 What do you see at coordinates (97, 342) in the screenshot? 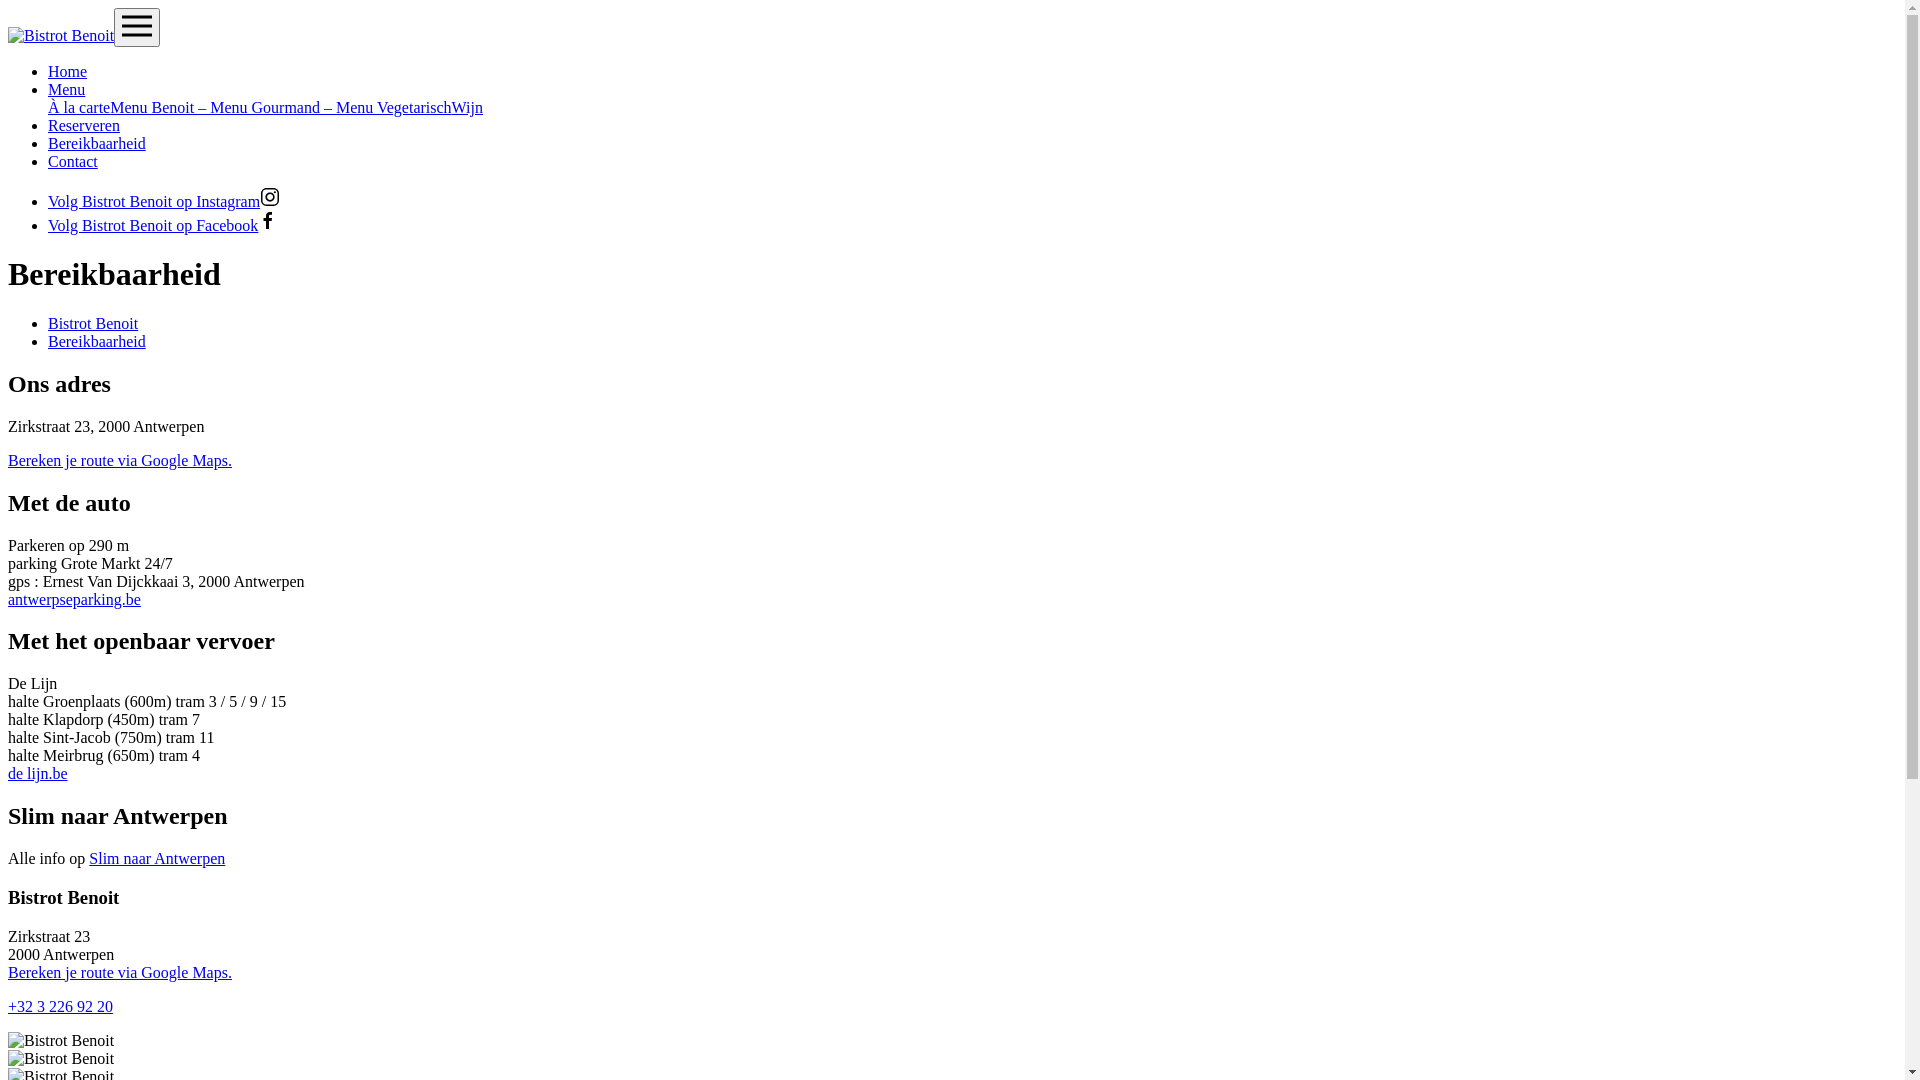
I see `Bereikbaarheid` at bounding box center [97, 342].